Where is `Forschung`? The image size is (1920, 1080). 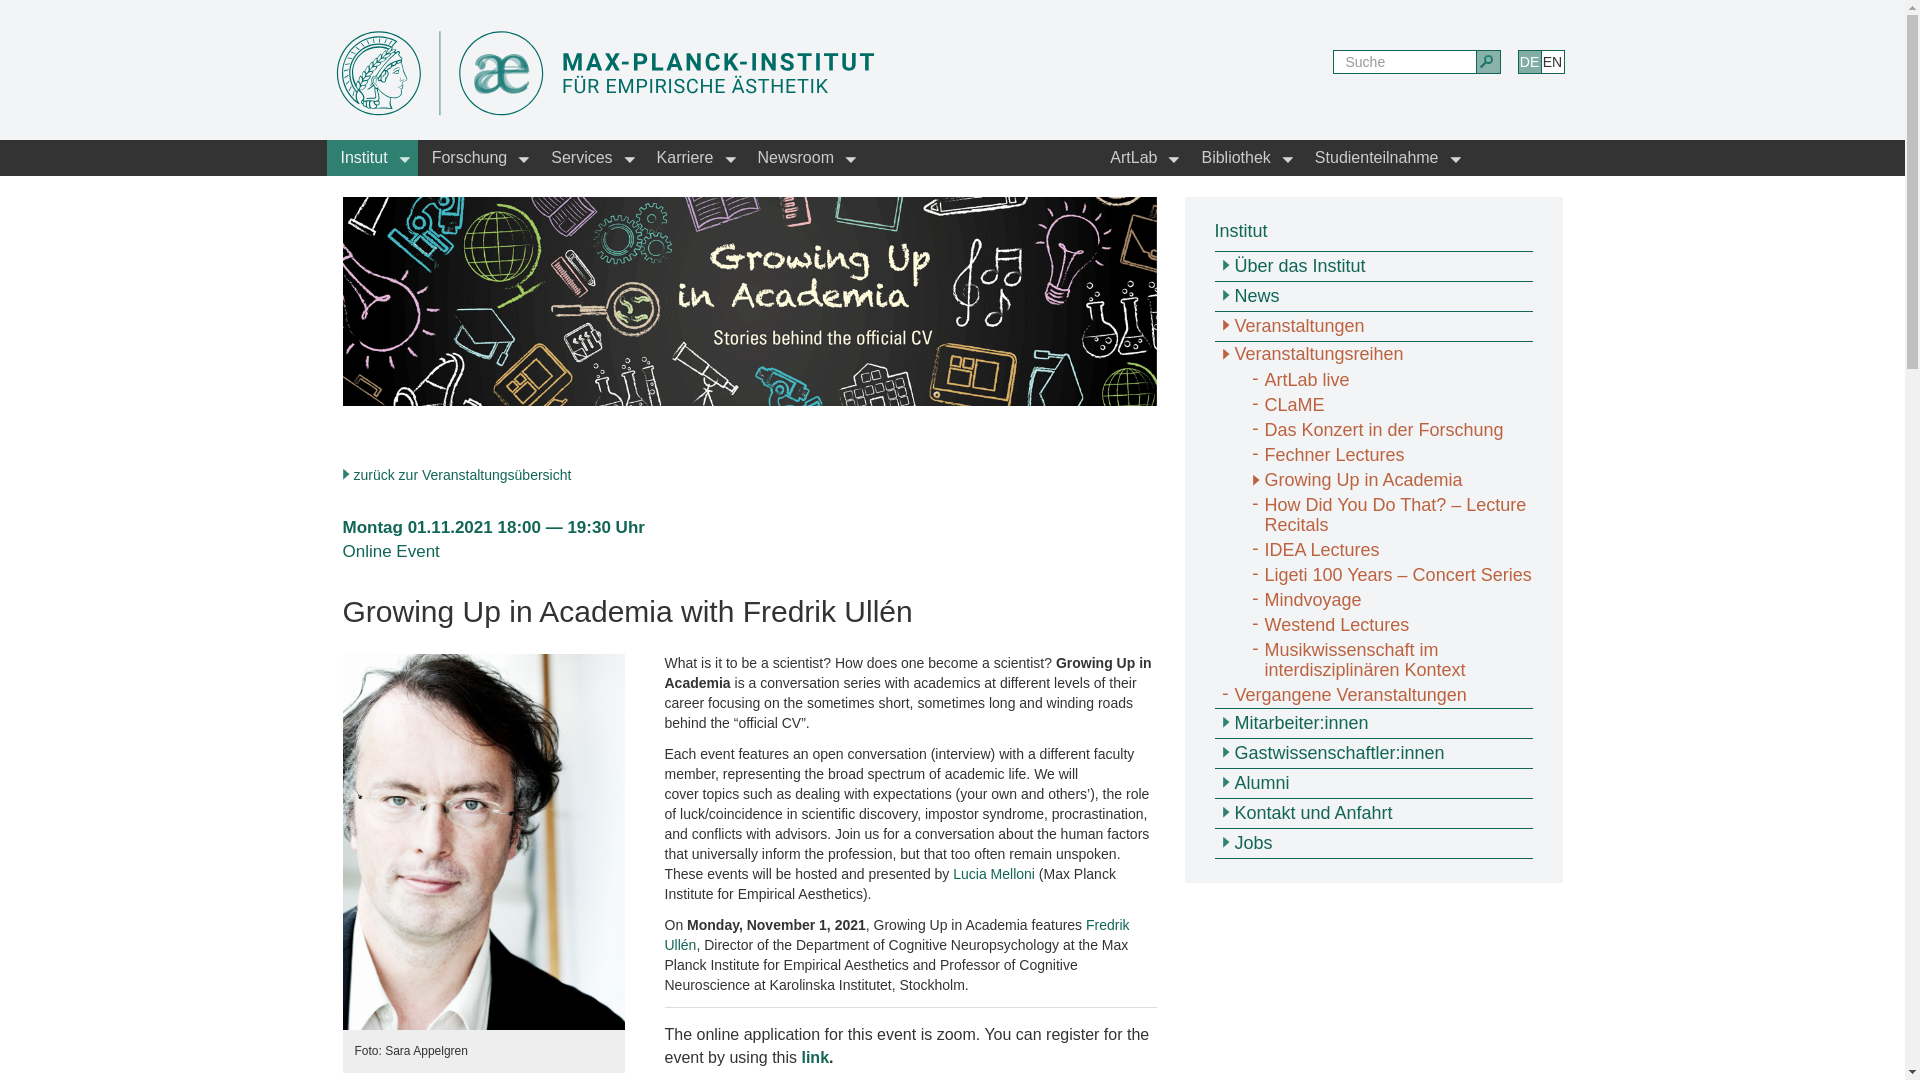 Forschung is located at coordinates (478, 158).